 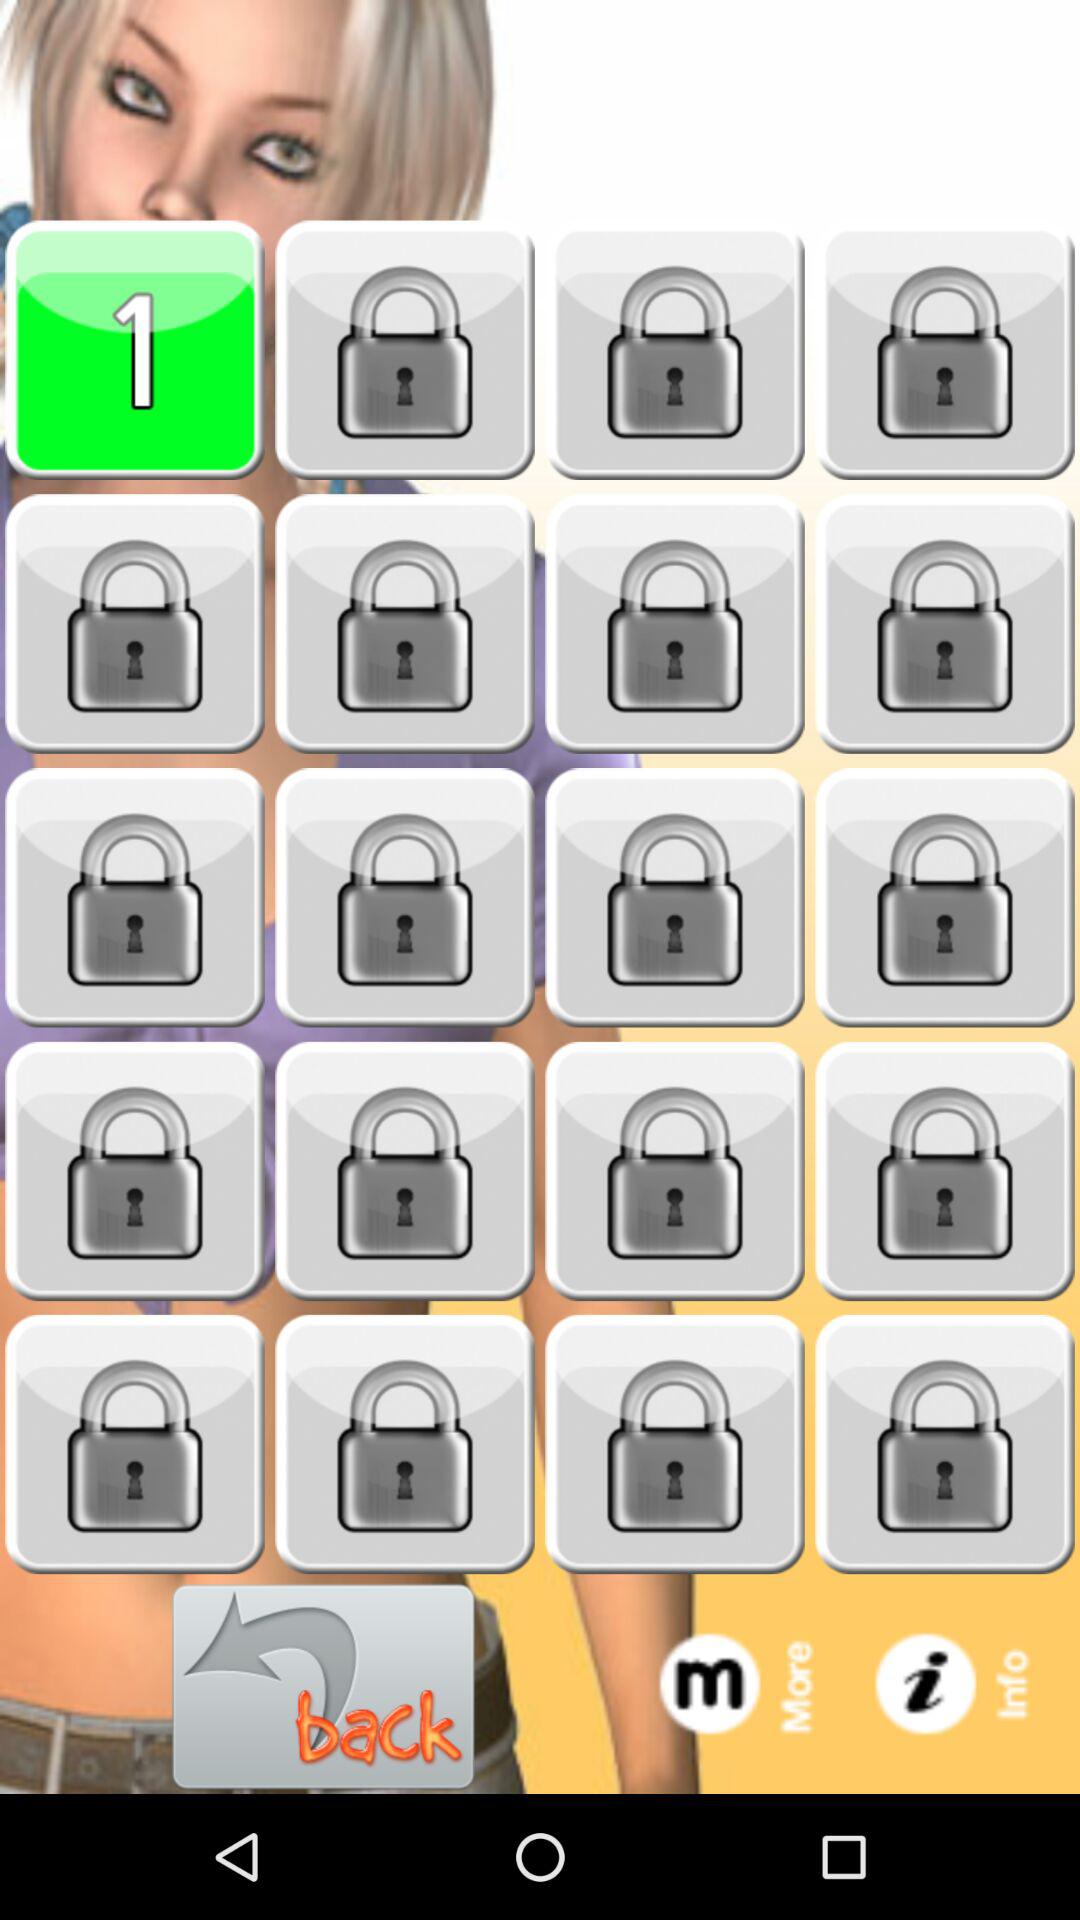 I want to click on see more, so click(x=756, y=1688).